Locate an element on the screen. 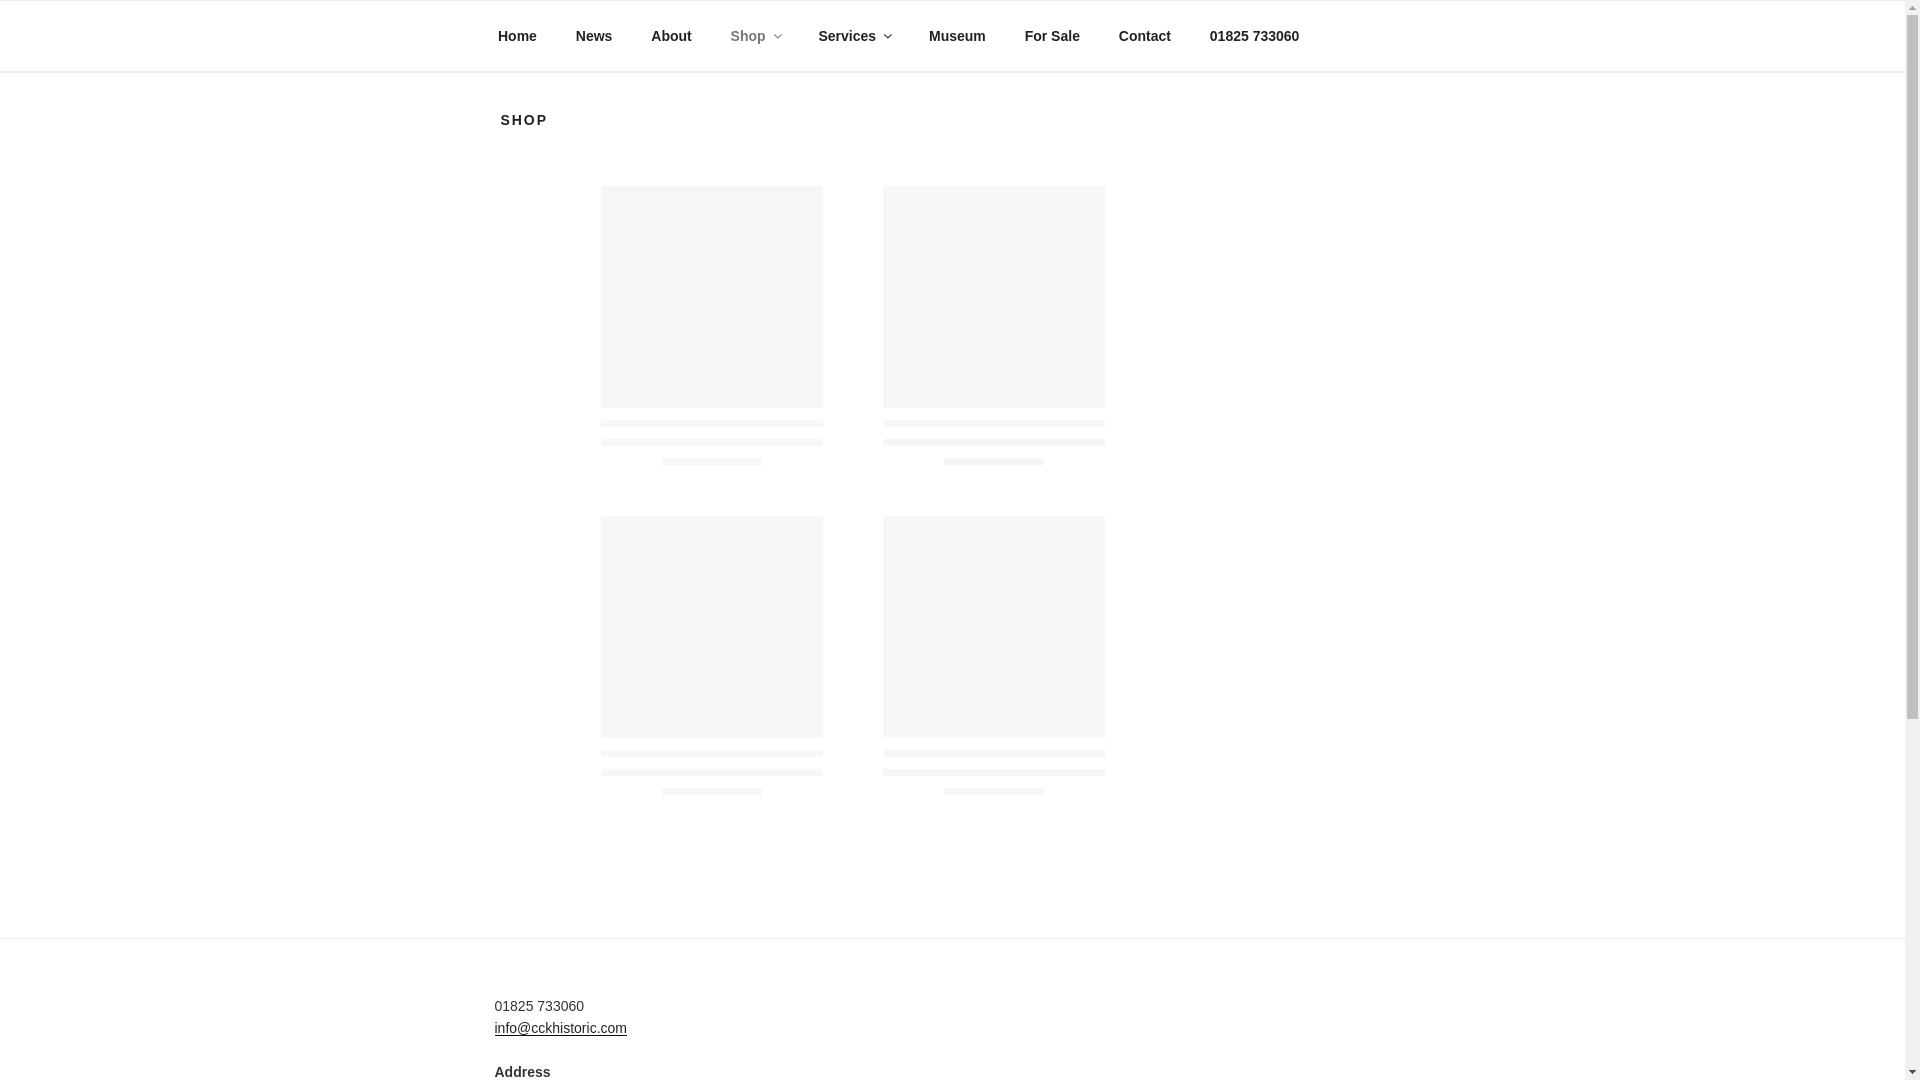 This screenshot has height=1080, width=1920. Museum is located at coordinates (956, 36).